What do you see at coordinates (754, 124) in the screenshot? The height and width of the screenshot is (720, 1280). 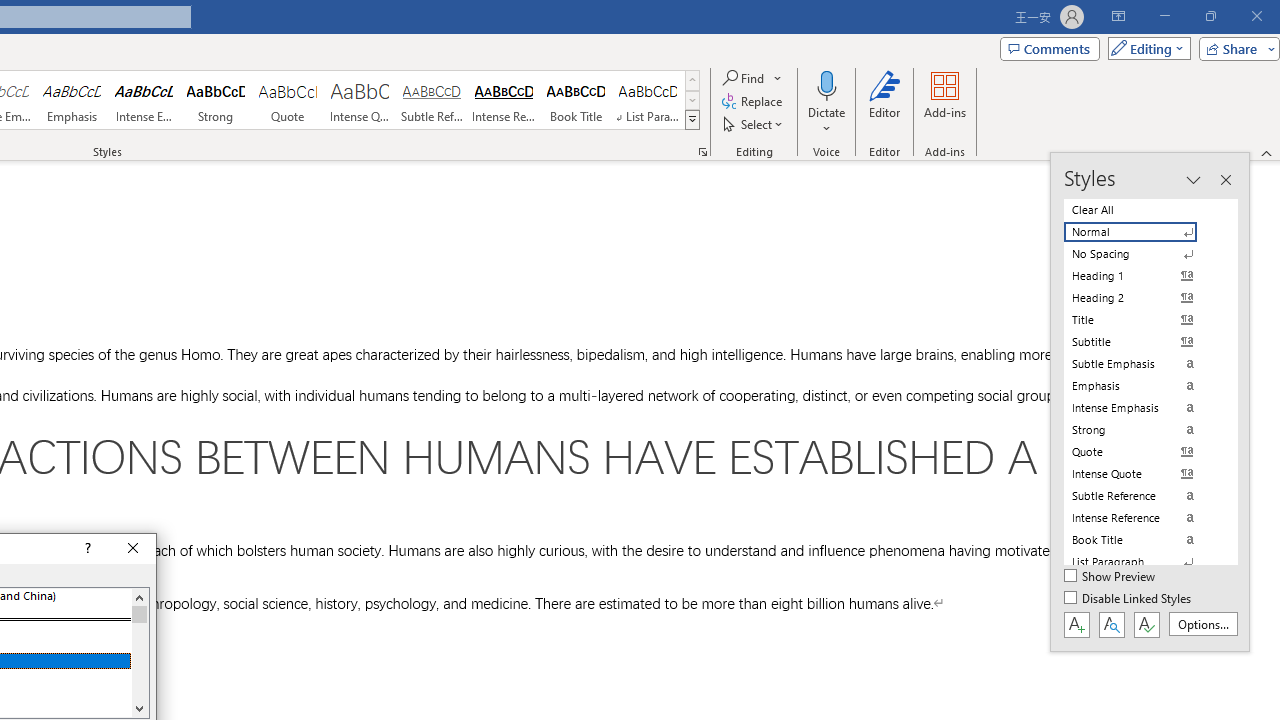 I see `Select` at bounding box center [754, 124].